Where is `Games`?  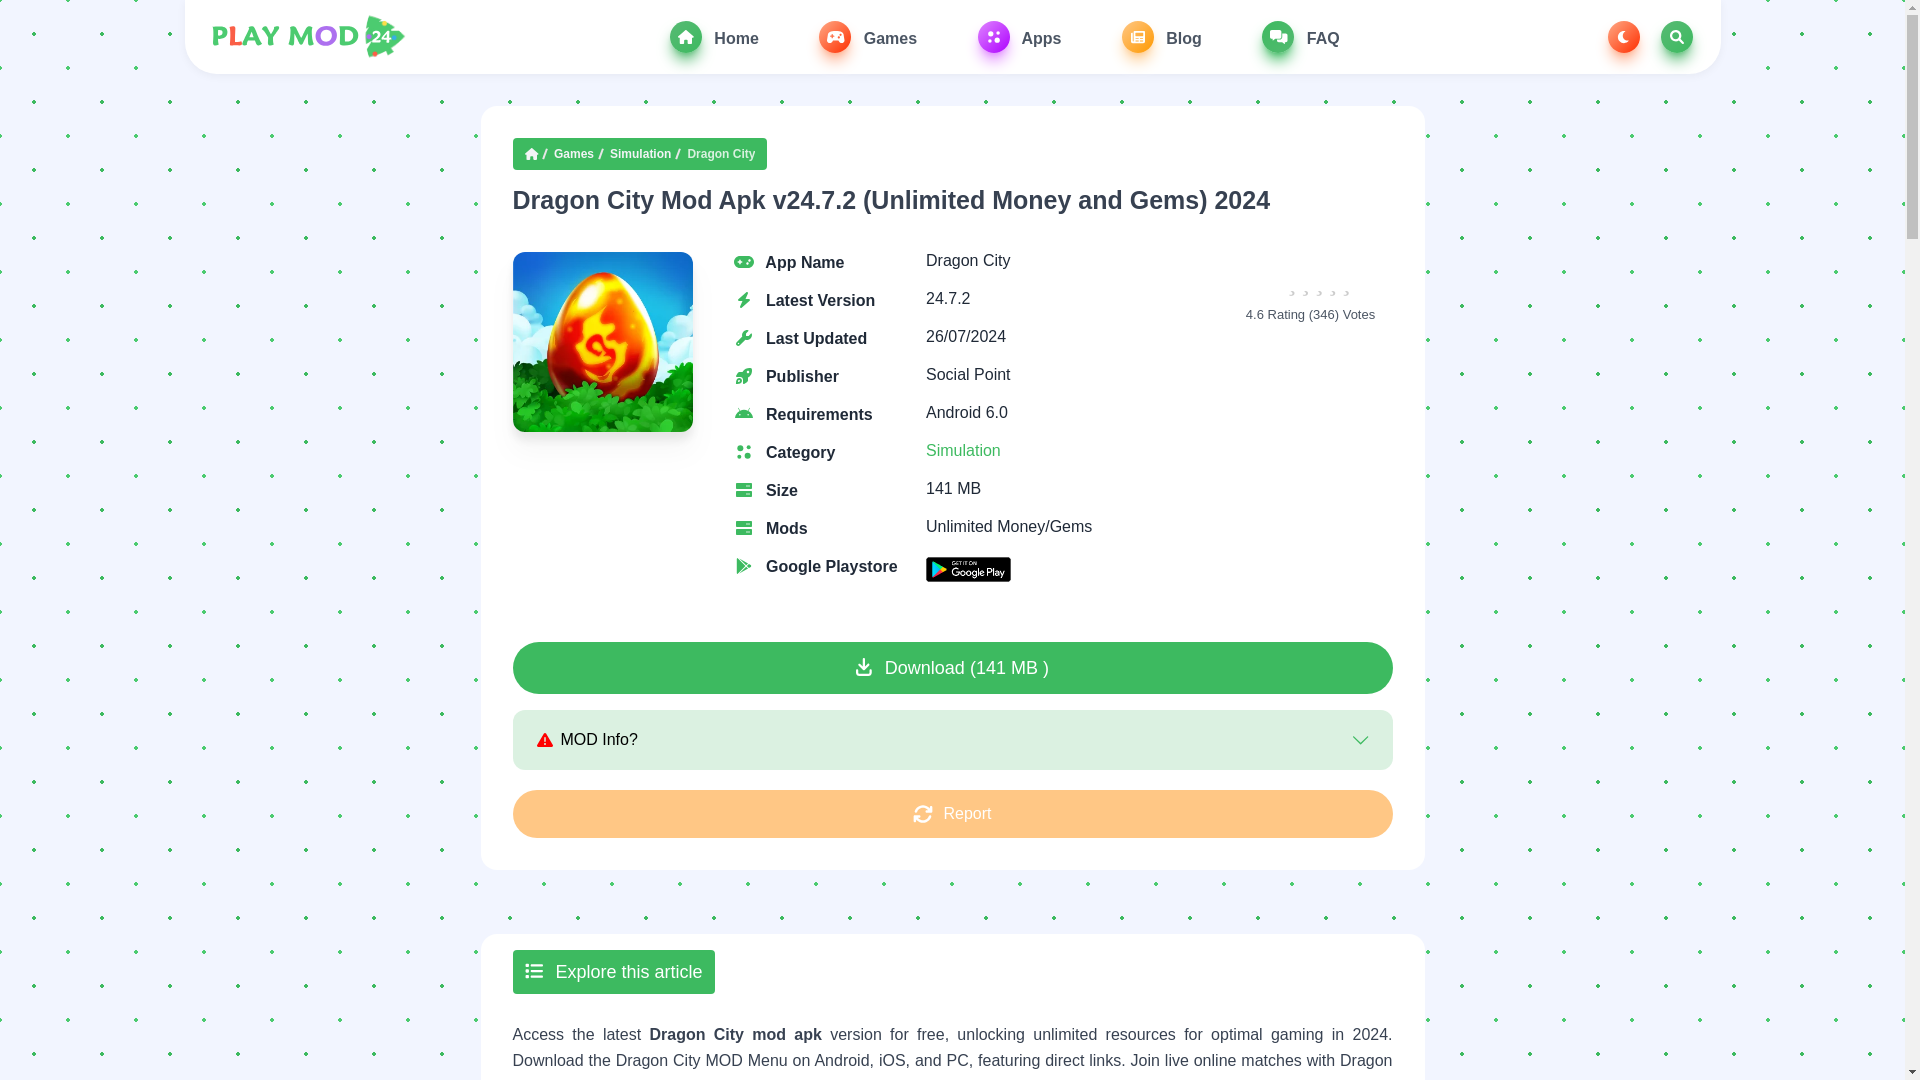
Games is located at coordinates (868, 36).